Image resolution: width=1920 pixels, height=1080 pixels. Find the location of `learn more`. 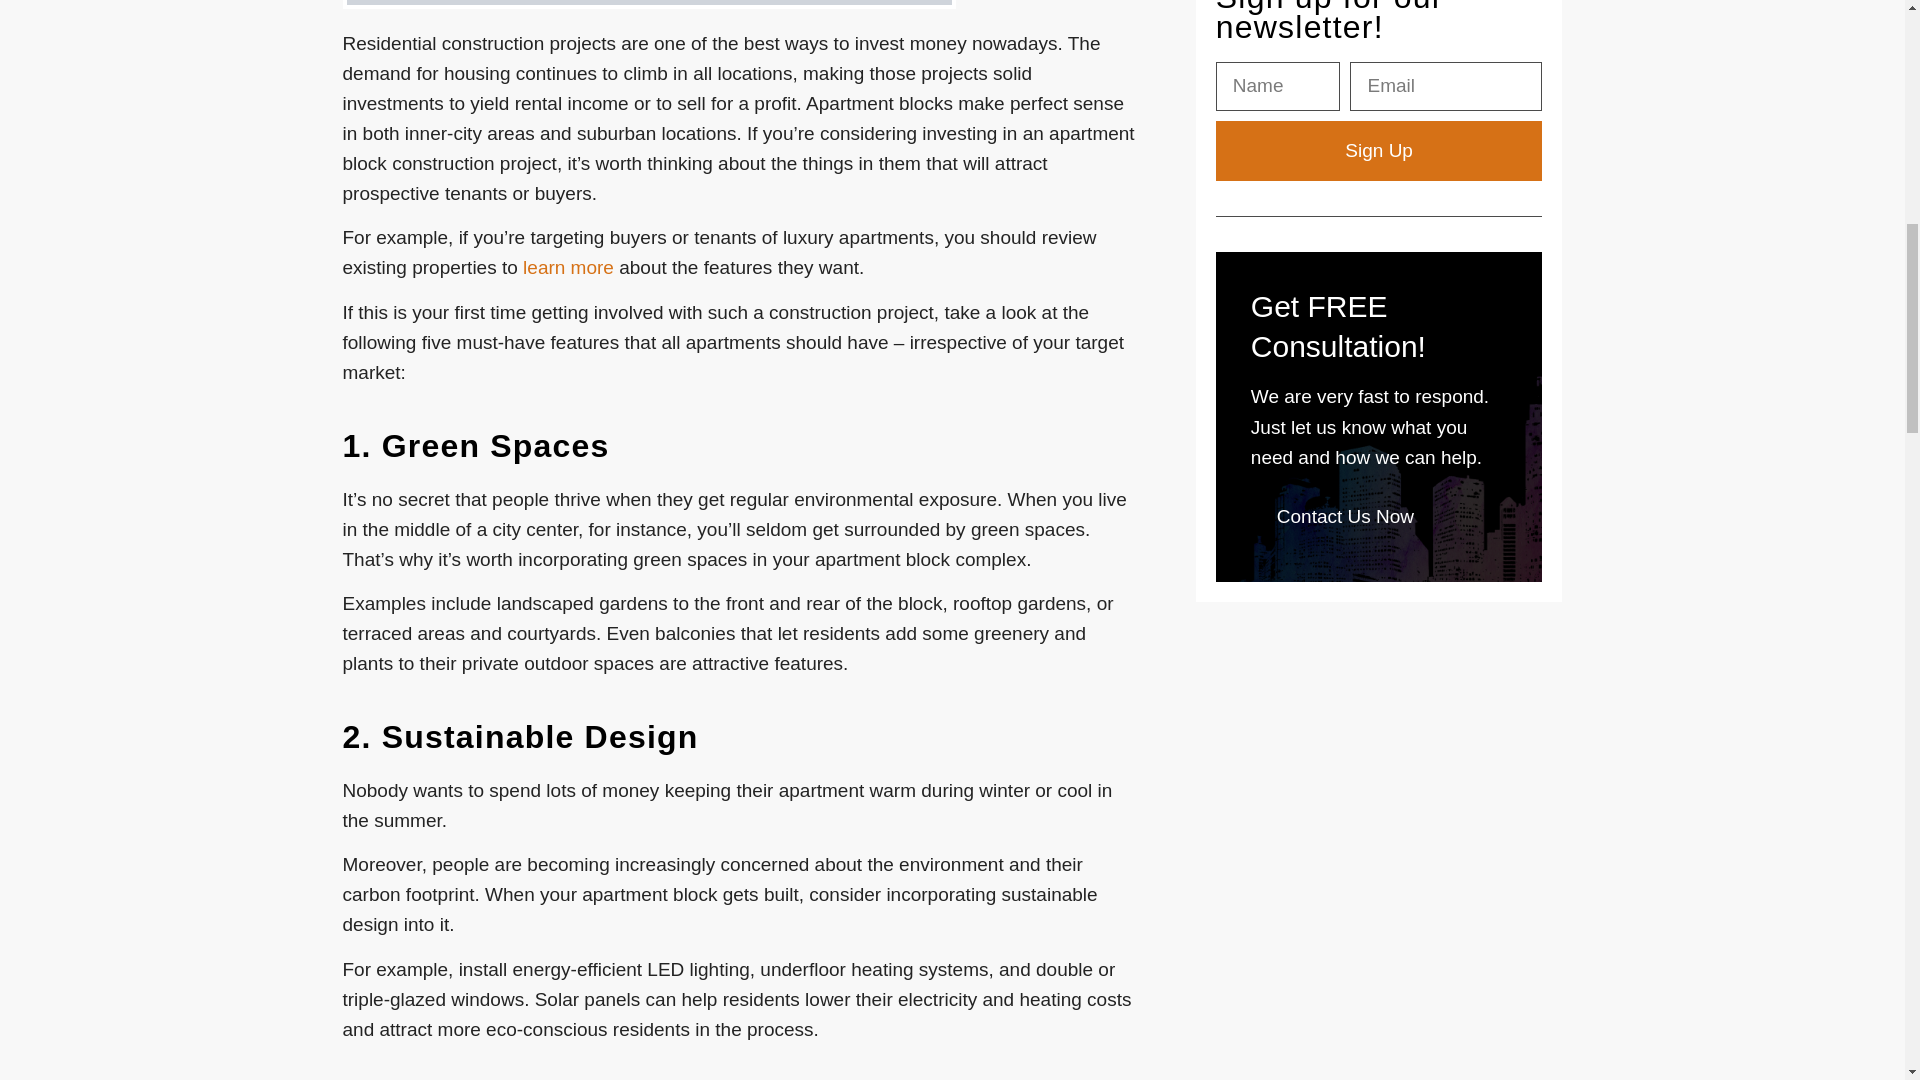

learn more is located at coordinates (568, 267).